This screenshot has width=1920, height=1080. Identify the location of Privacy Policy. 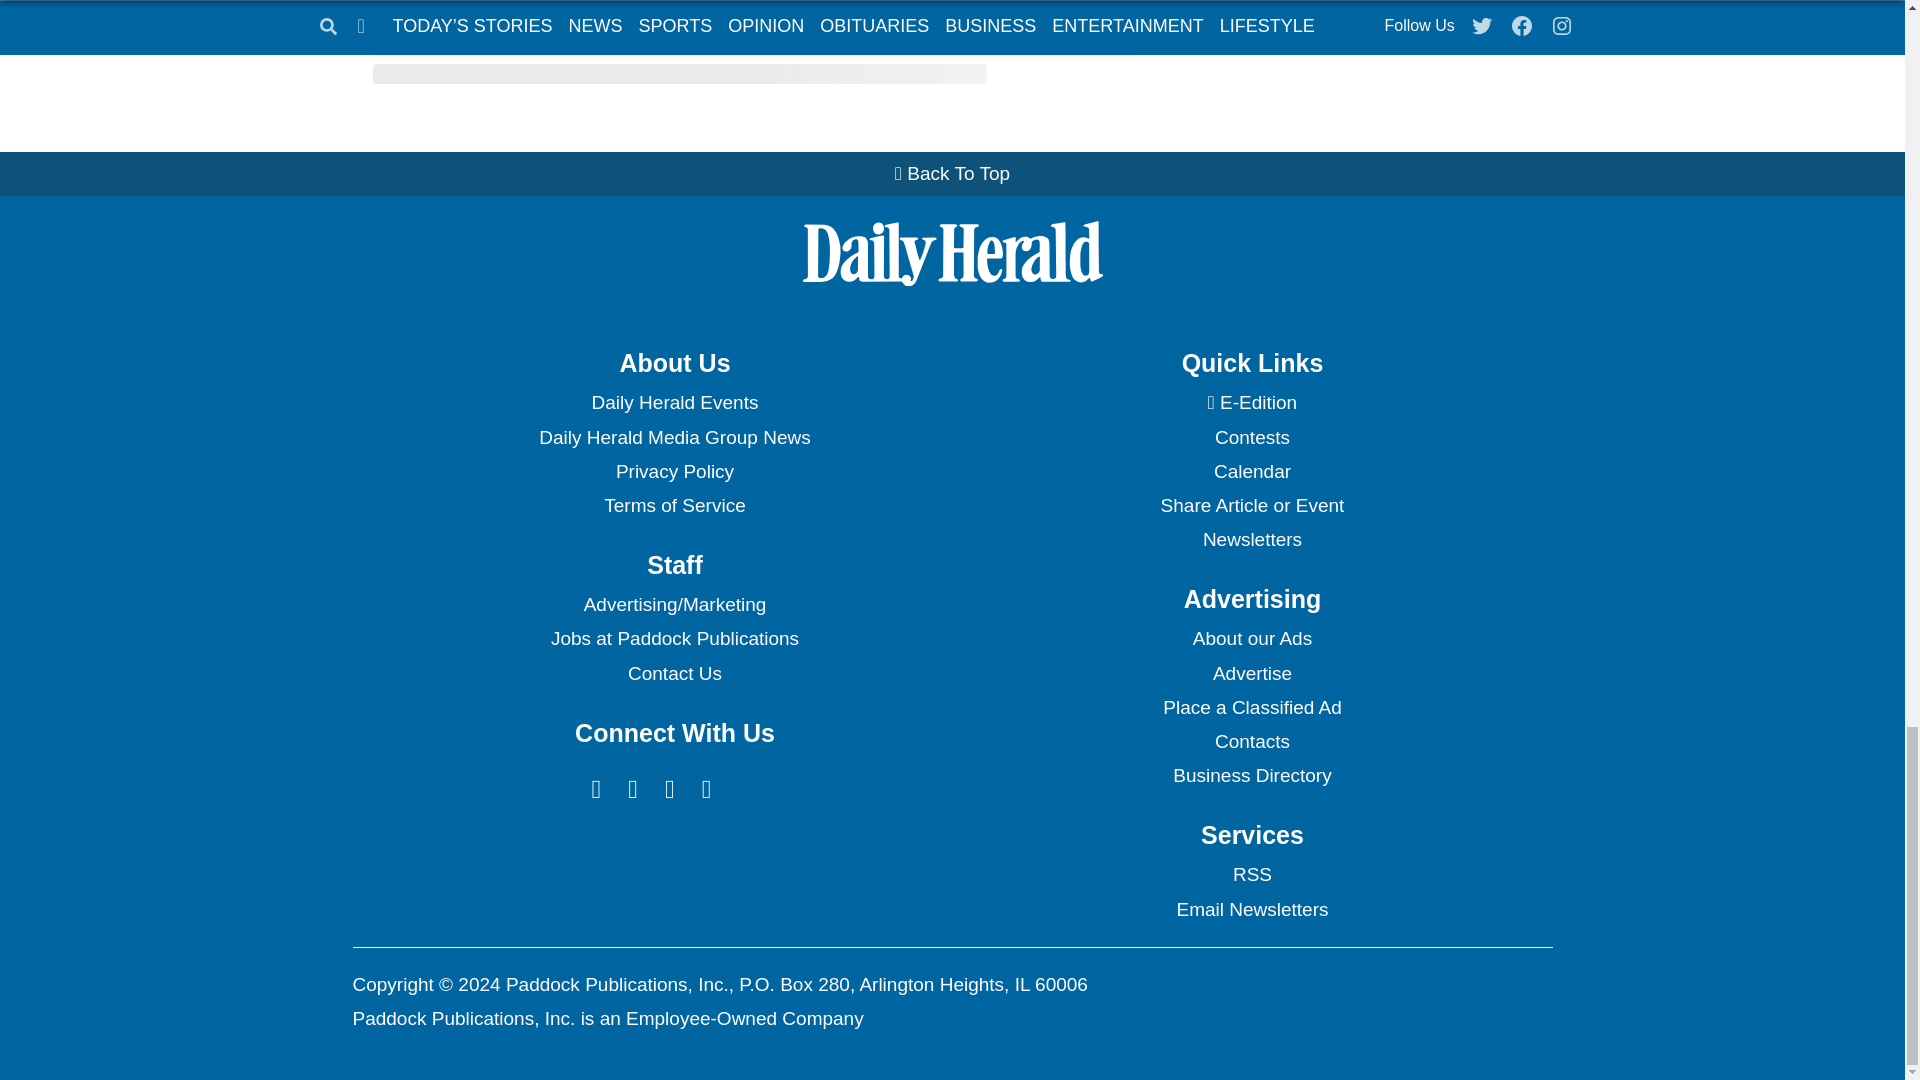
(674, 472).